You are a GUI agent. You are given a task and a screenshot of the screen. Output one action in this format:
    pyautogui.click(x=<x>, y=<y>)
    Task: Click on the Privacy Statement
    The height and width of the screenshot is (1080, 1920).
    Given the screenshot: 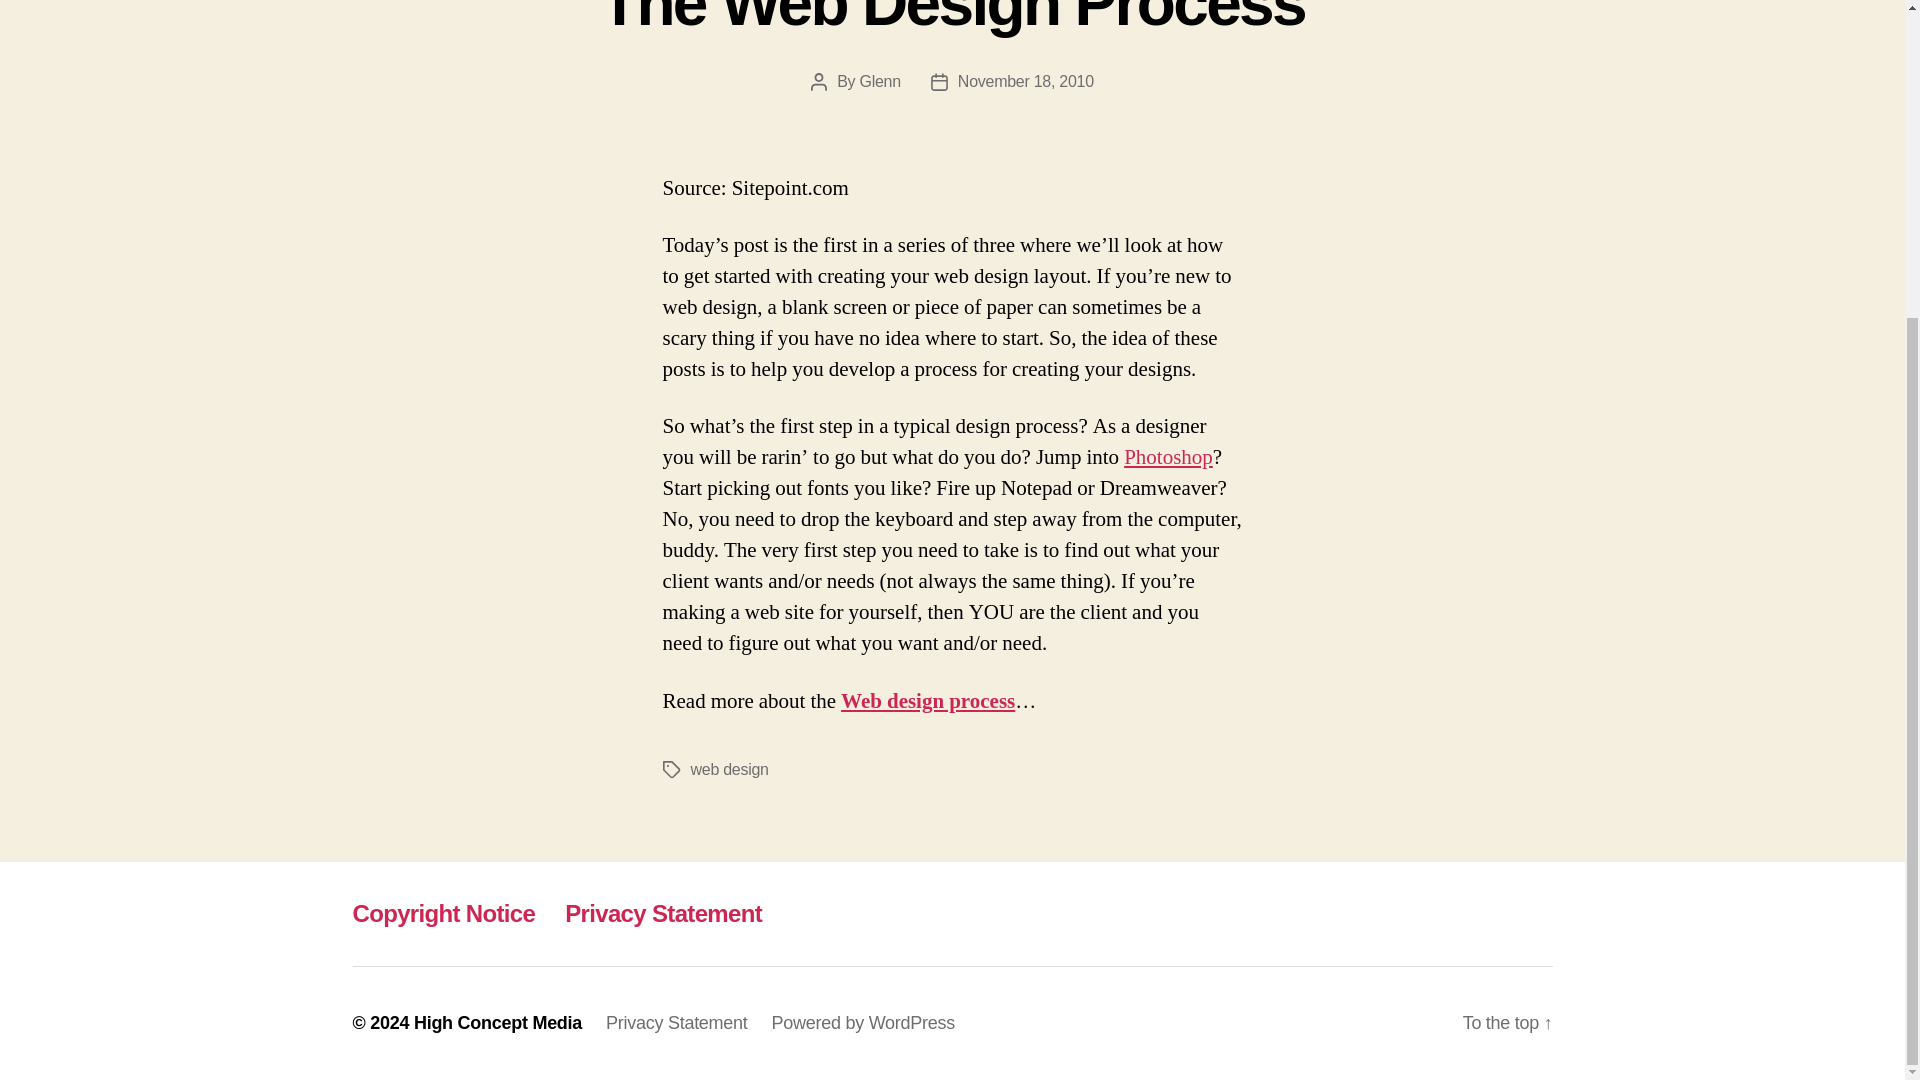 What is the action you would take?
    pyautogui.click(x=663, y=912)
    